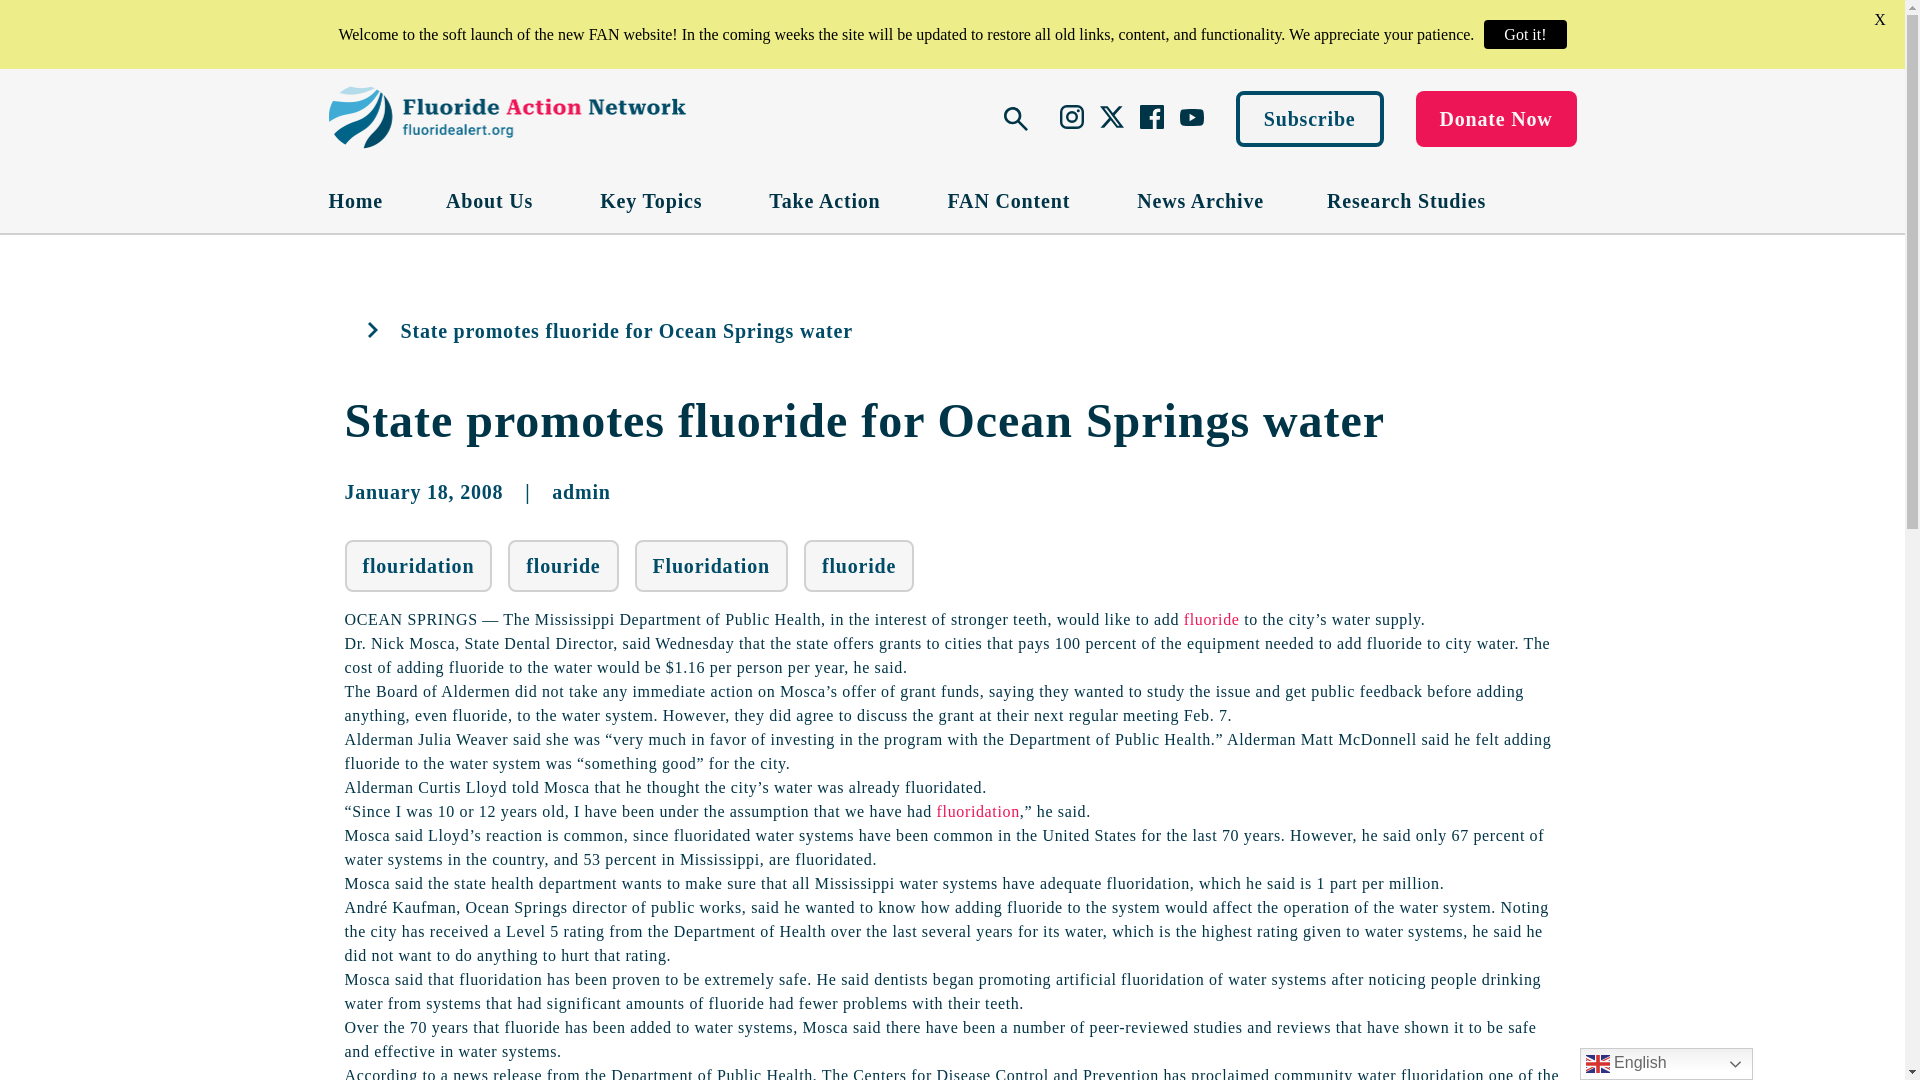 The height and width of the screenshot is (1080, 1920). Describe the element at coordinates (1309, 118) in the screenshot. I see `Subscribe` at that location.